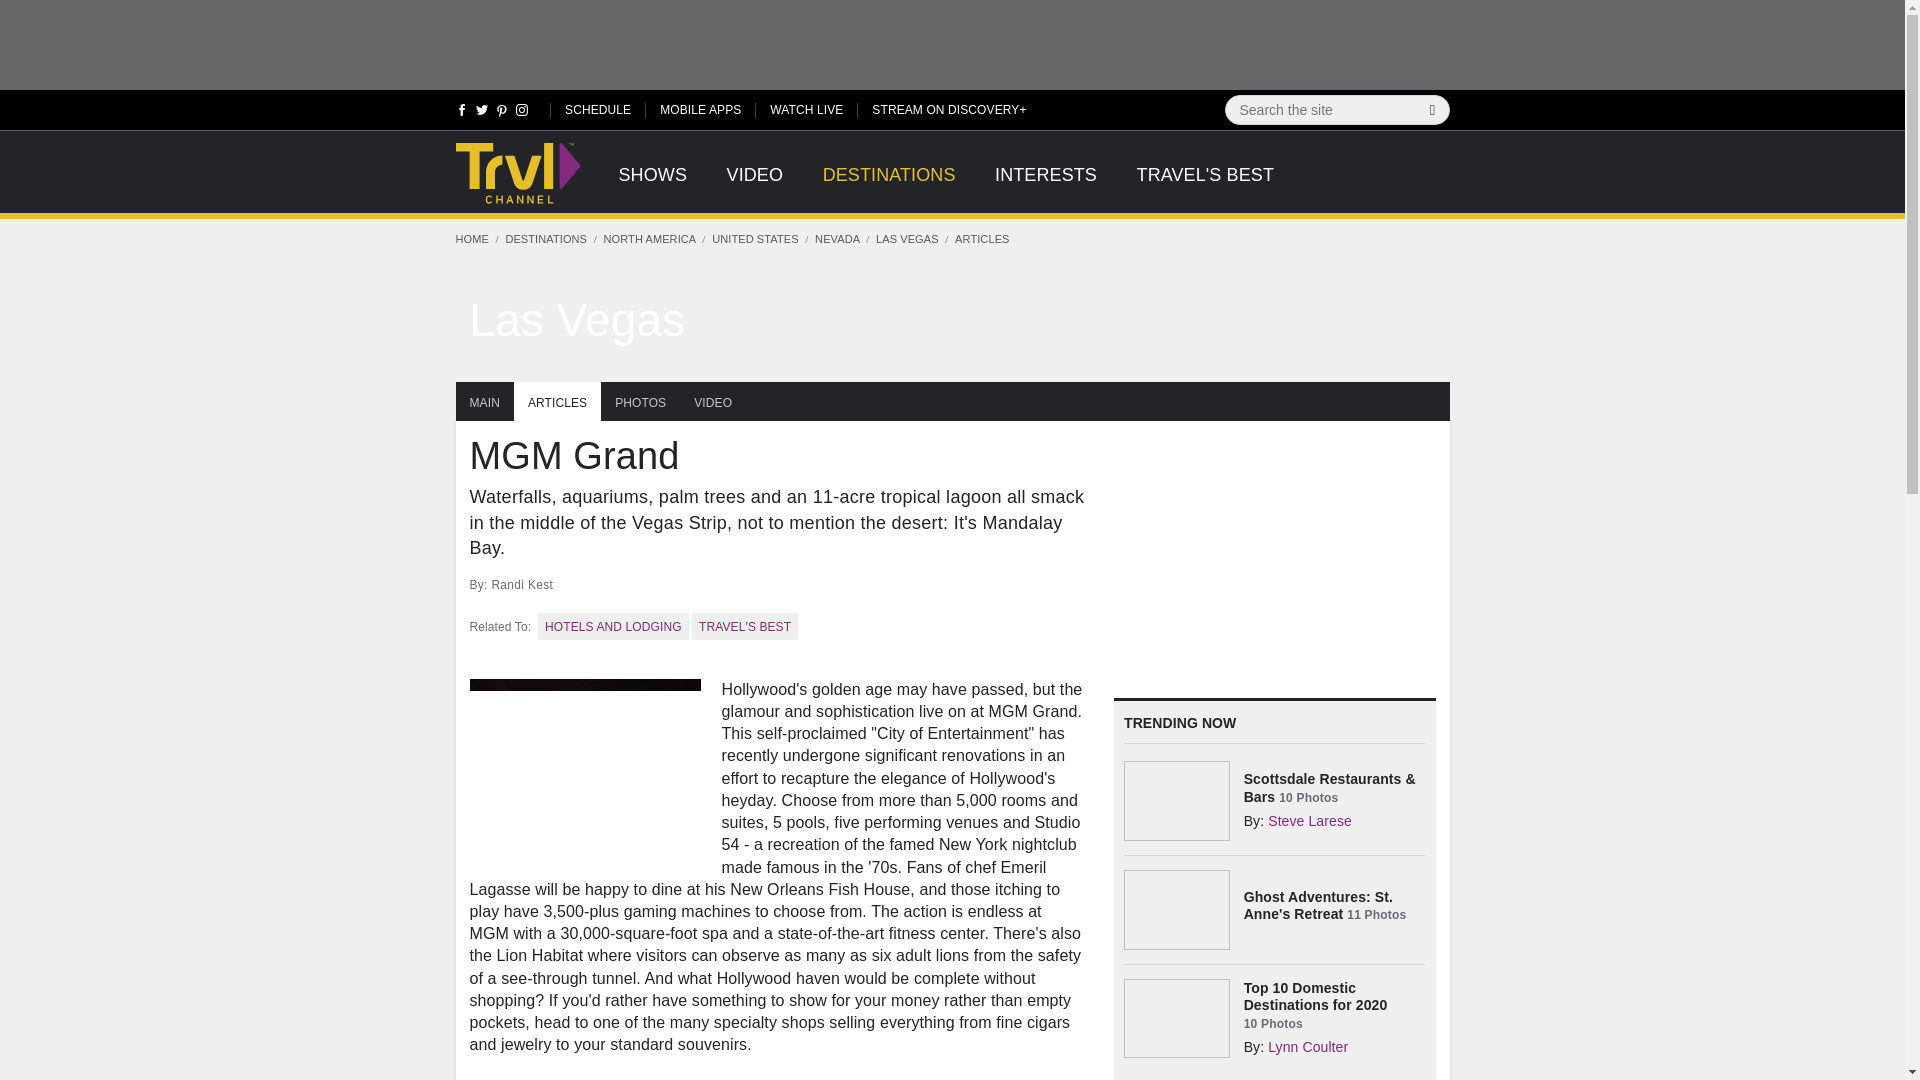  Describe the element at coordinates (700, 108) in the screenshot. I see `MOBILE APPS` at that location.